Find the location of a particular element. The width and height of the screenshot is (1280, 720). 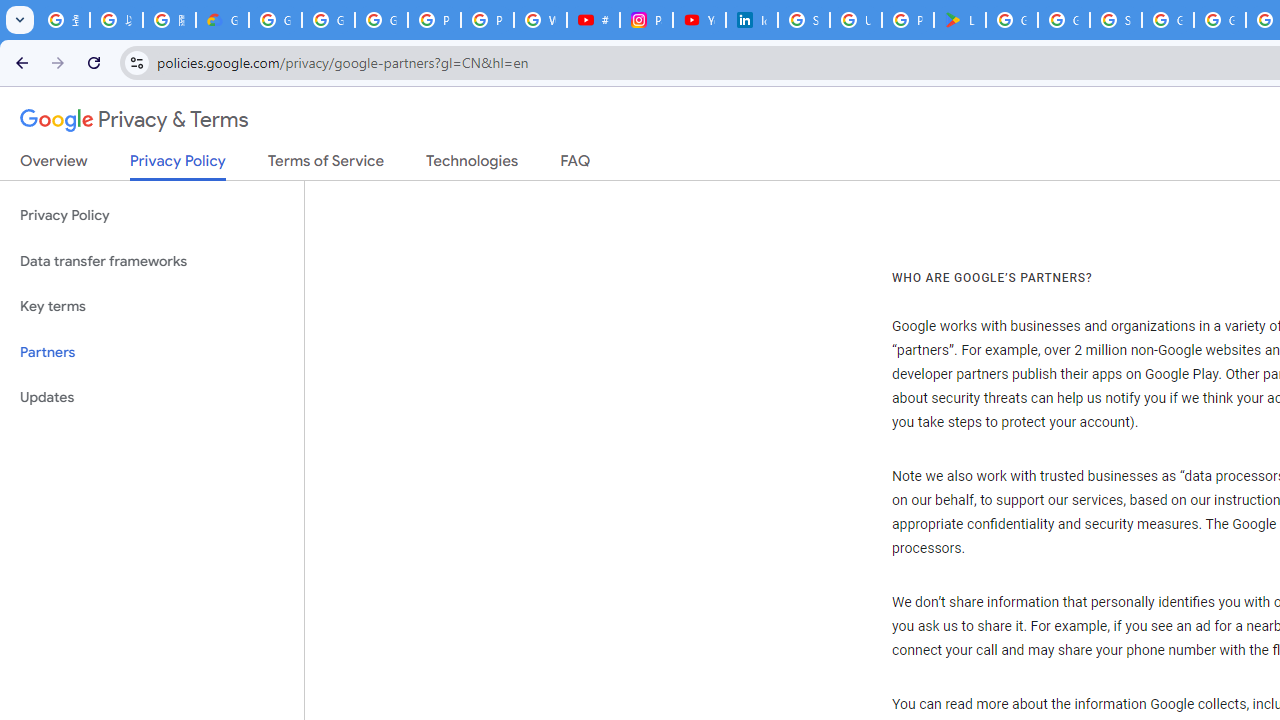

Google Workspace - Specific Terms is located at coordinates (1064, 20).